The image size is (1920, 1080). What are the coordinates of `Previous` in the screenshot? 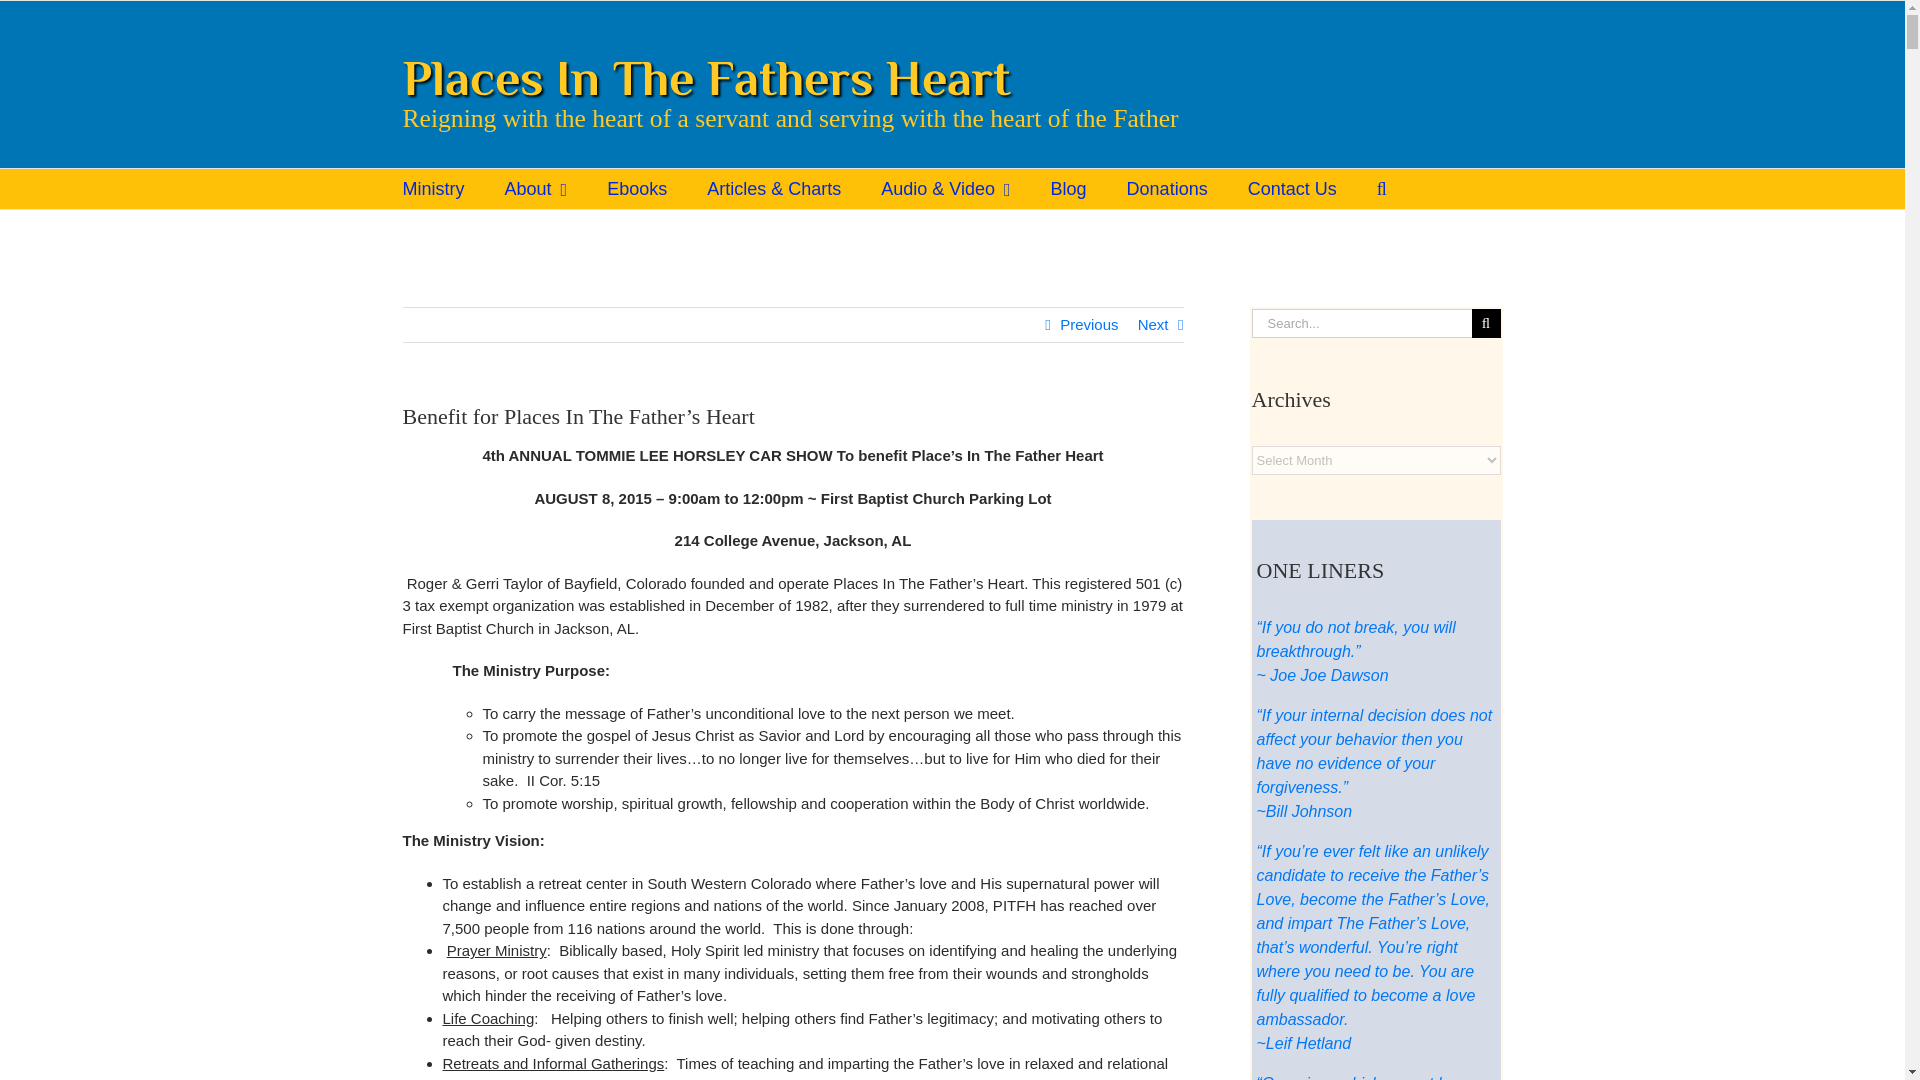 It's located at (1088, 324).